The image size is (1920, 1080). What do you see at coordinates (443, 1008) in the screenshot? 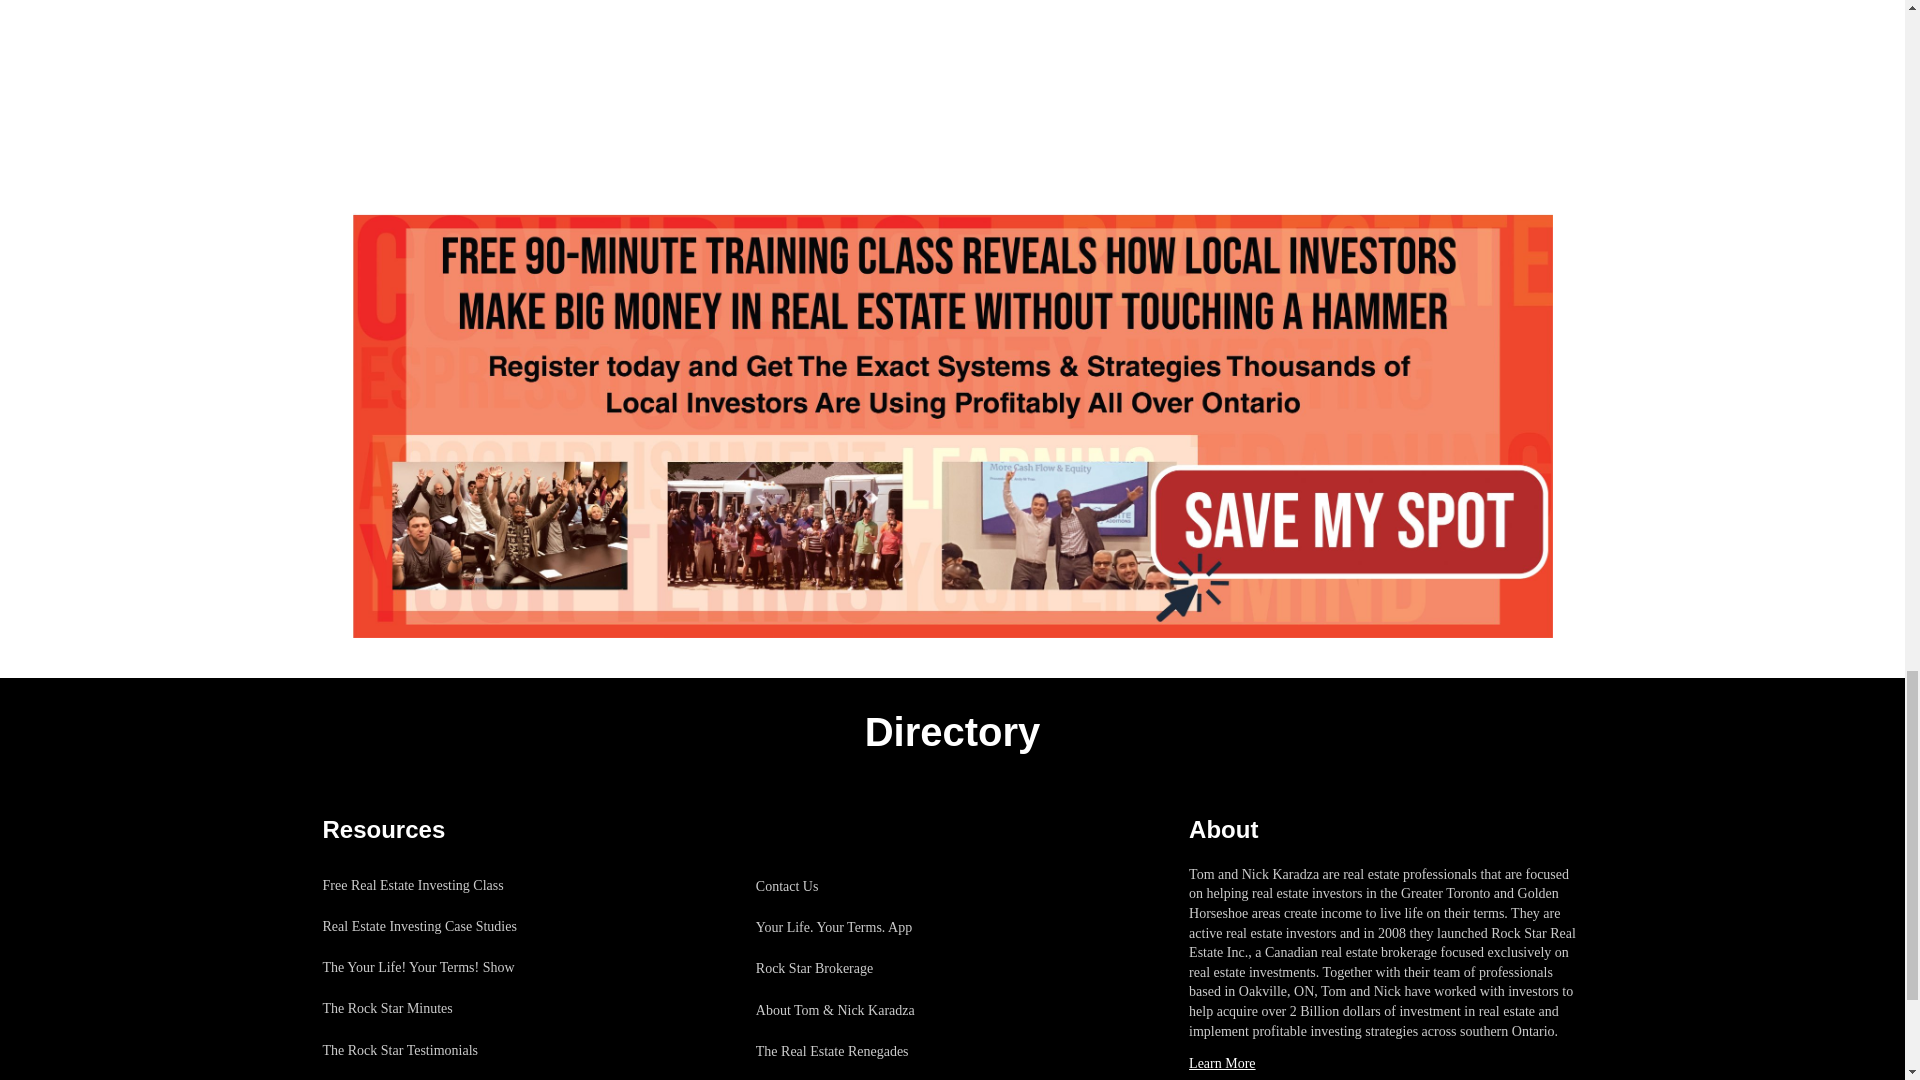
I see `The Rock Star Minutes` at bounding box center [443, 1008].